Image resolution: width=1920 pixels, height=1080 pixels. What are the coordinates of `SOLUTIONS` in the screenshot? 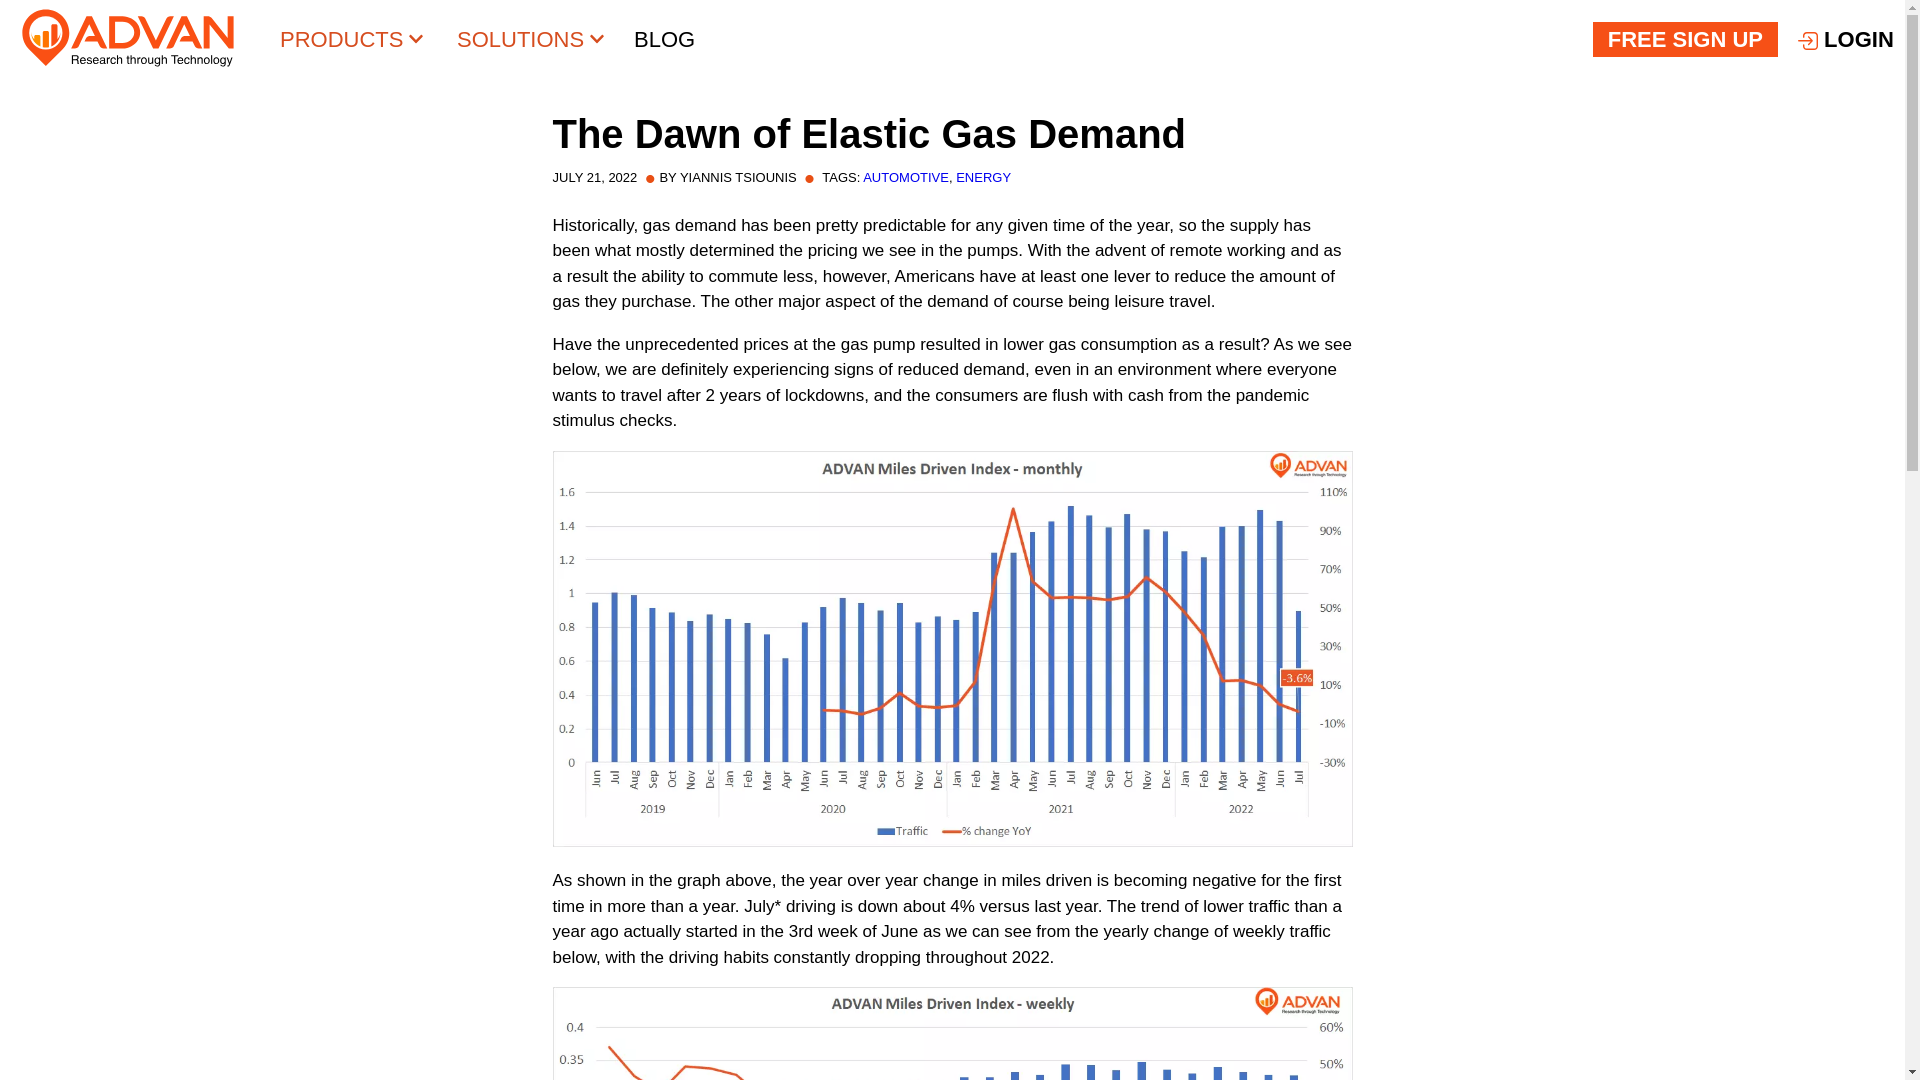 It's located at (530, 40).